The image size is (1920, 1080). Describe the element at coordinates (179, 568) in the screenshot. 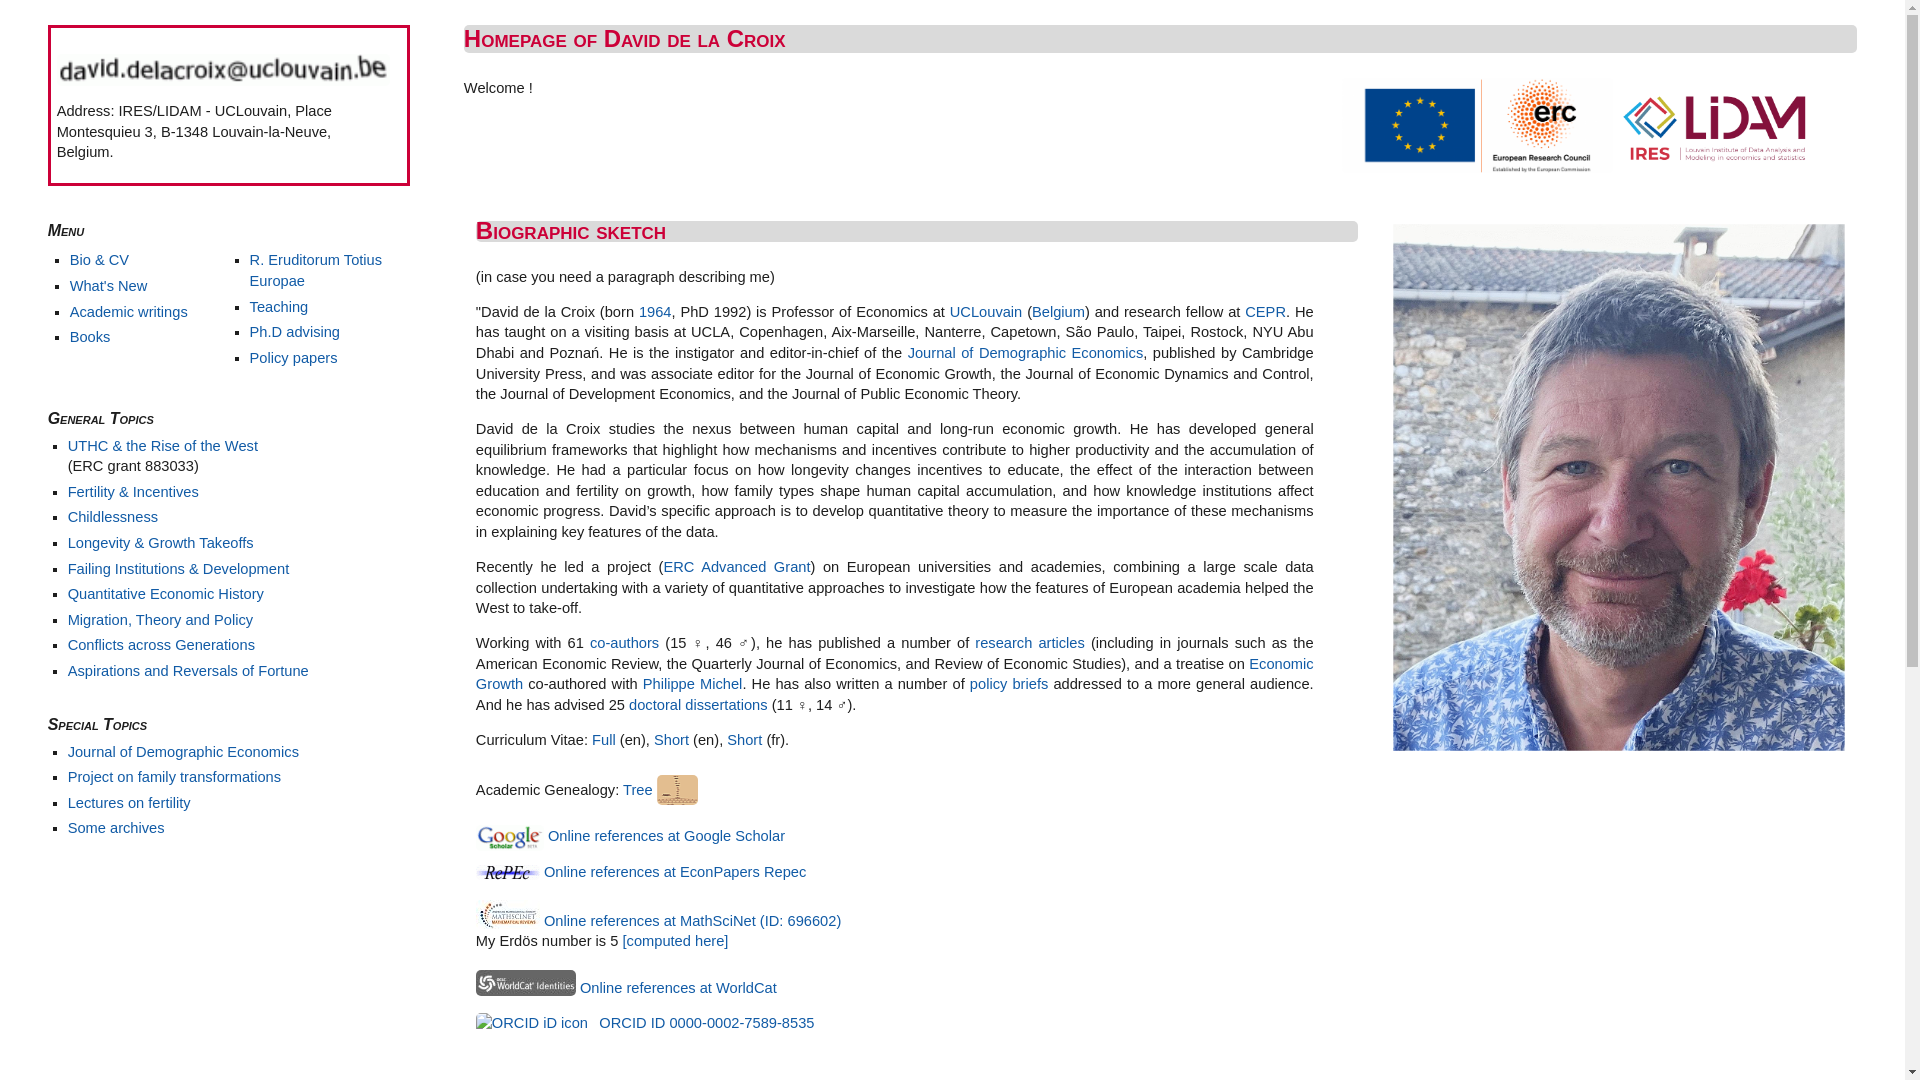

I see `Failing Institutions & Development` at that location.